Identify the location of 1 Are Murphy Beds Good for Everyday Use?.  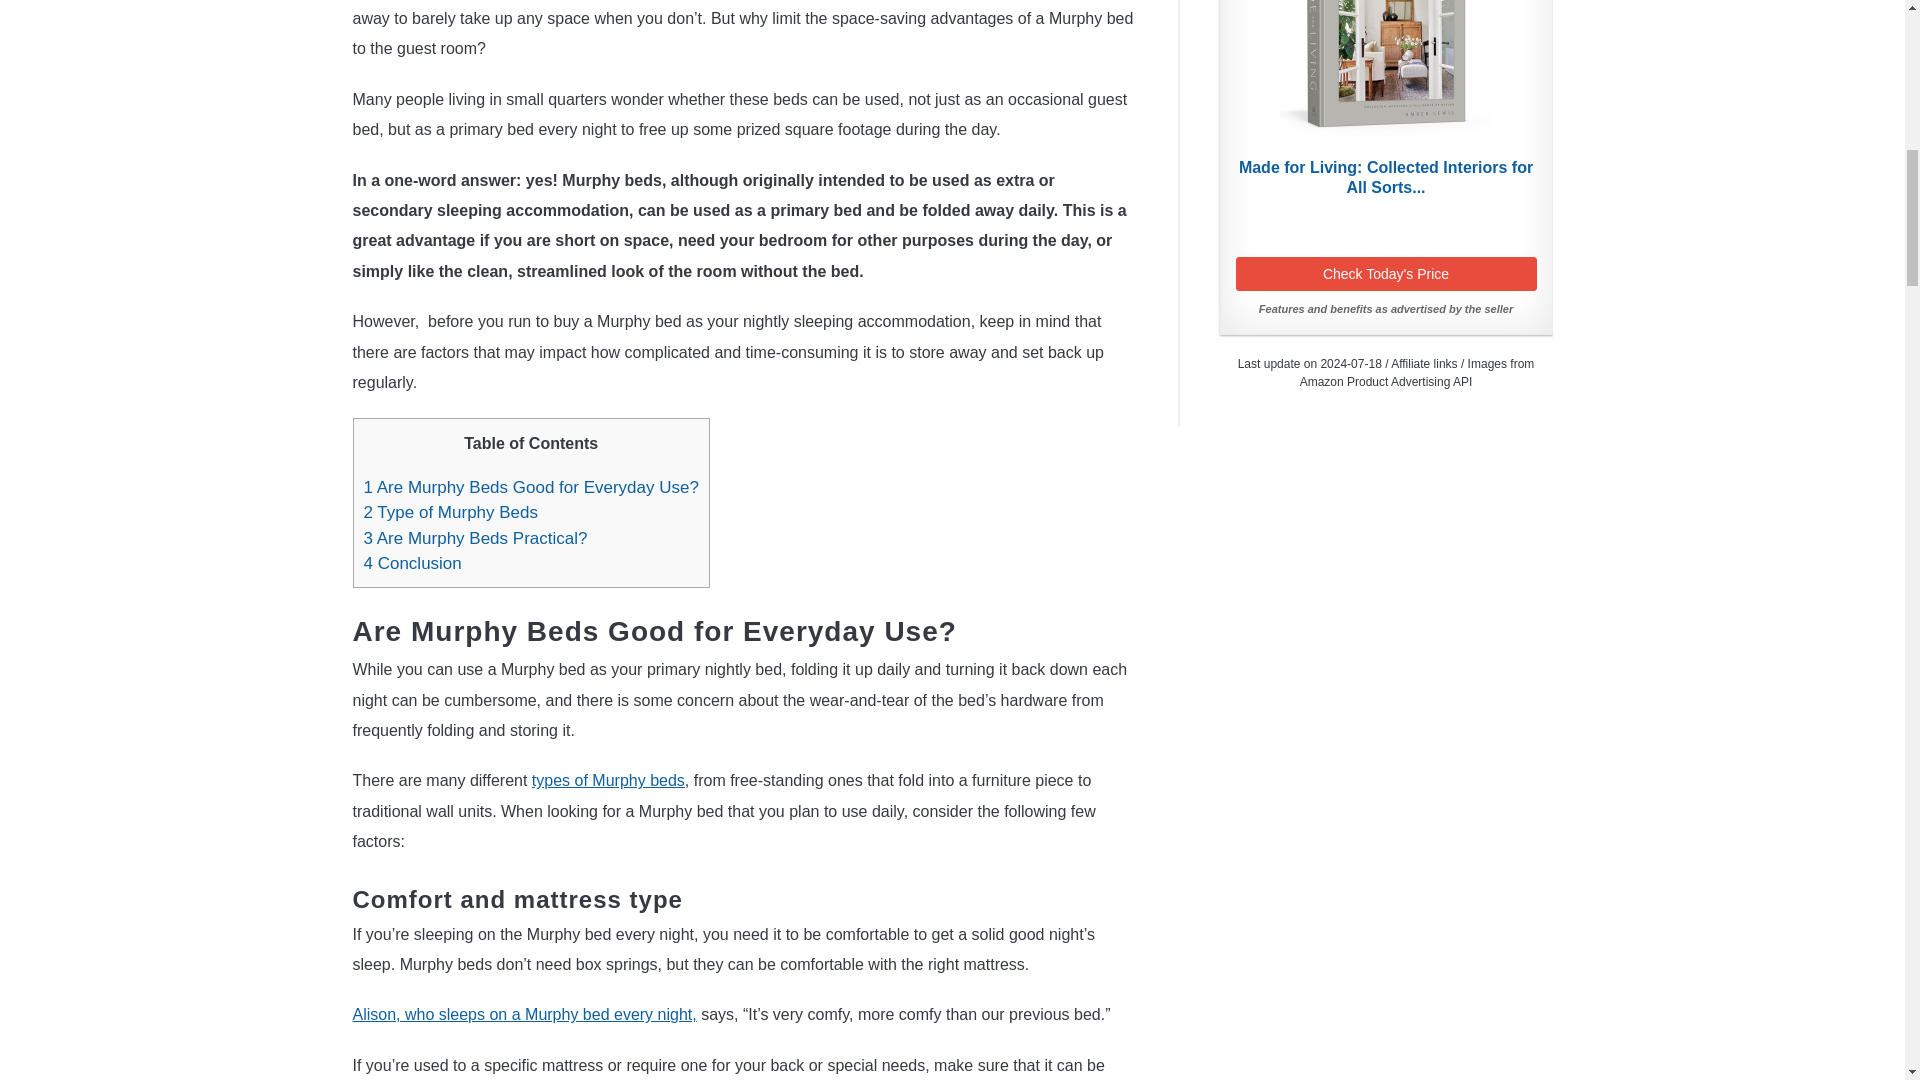
(531, 487).